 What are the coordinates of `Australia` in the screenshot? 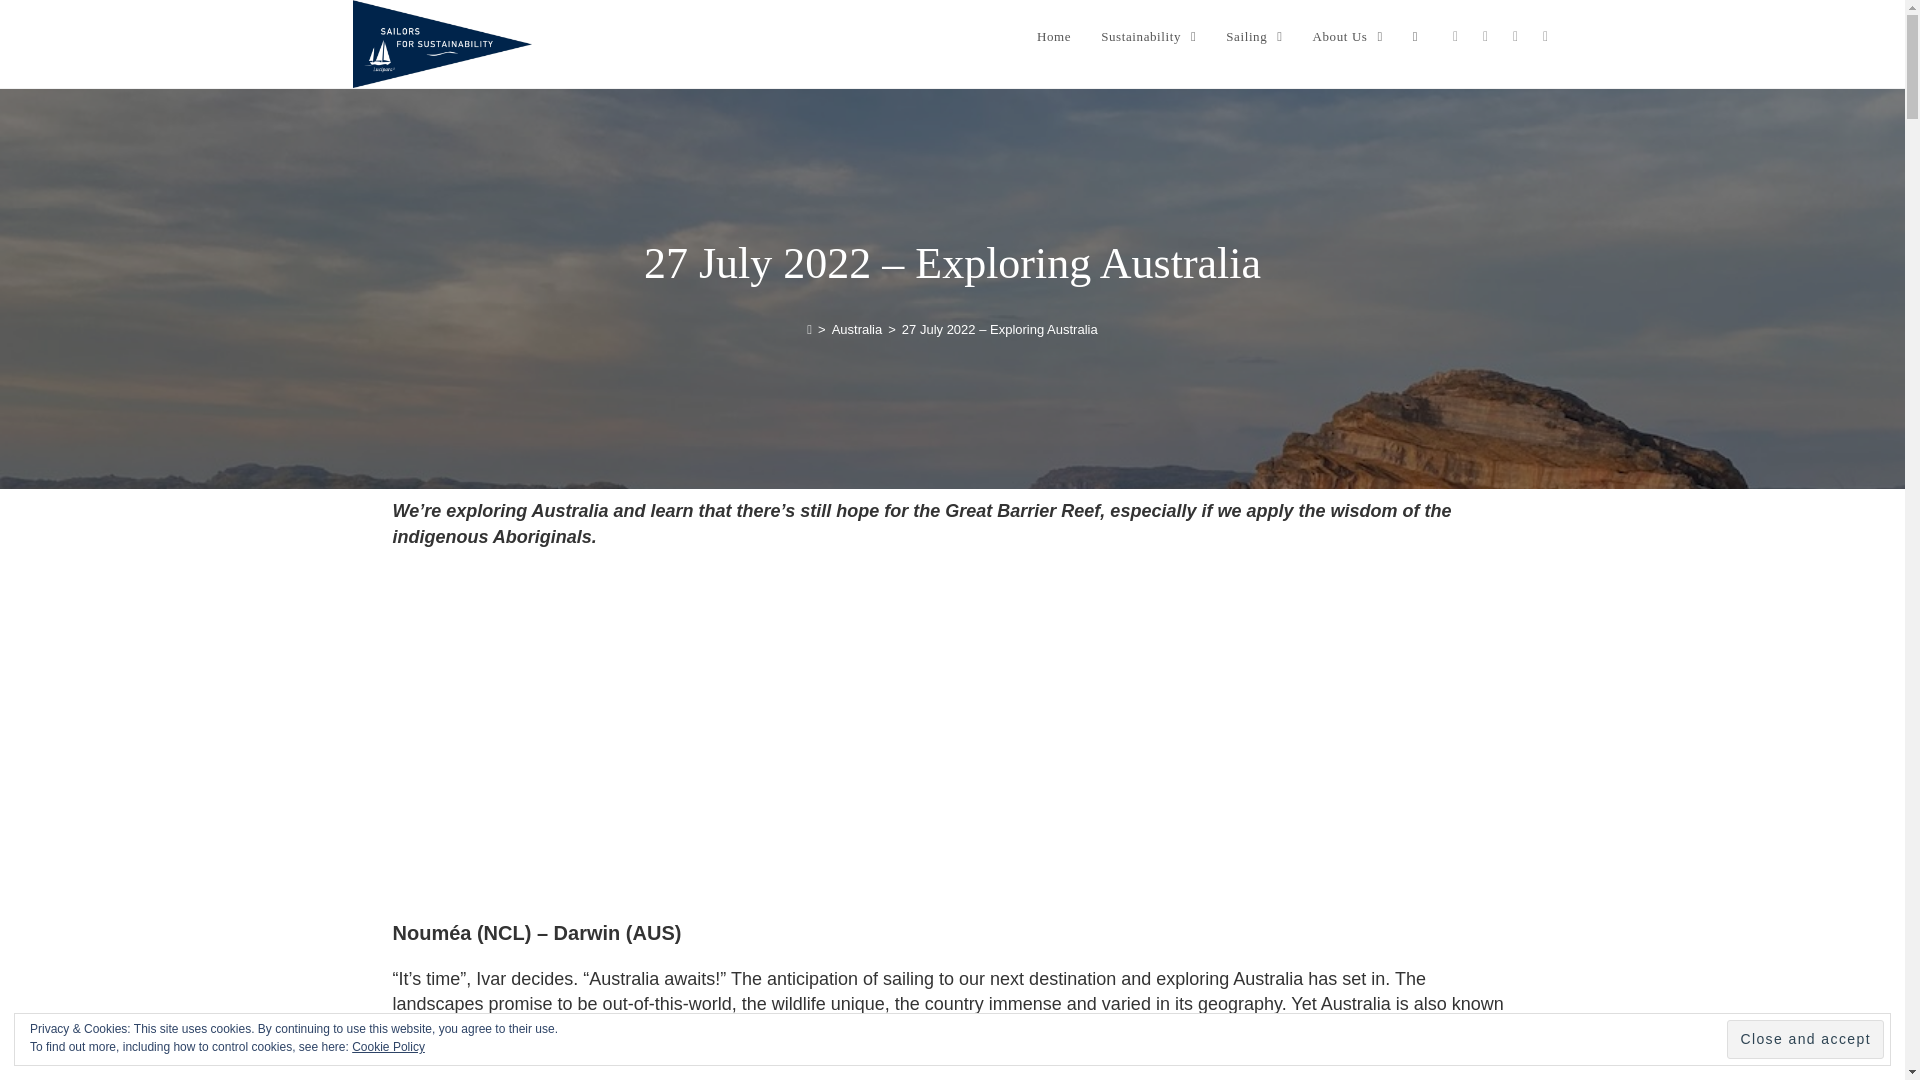 It's located at (857, 328).